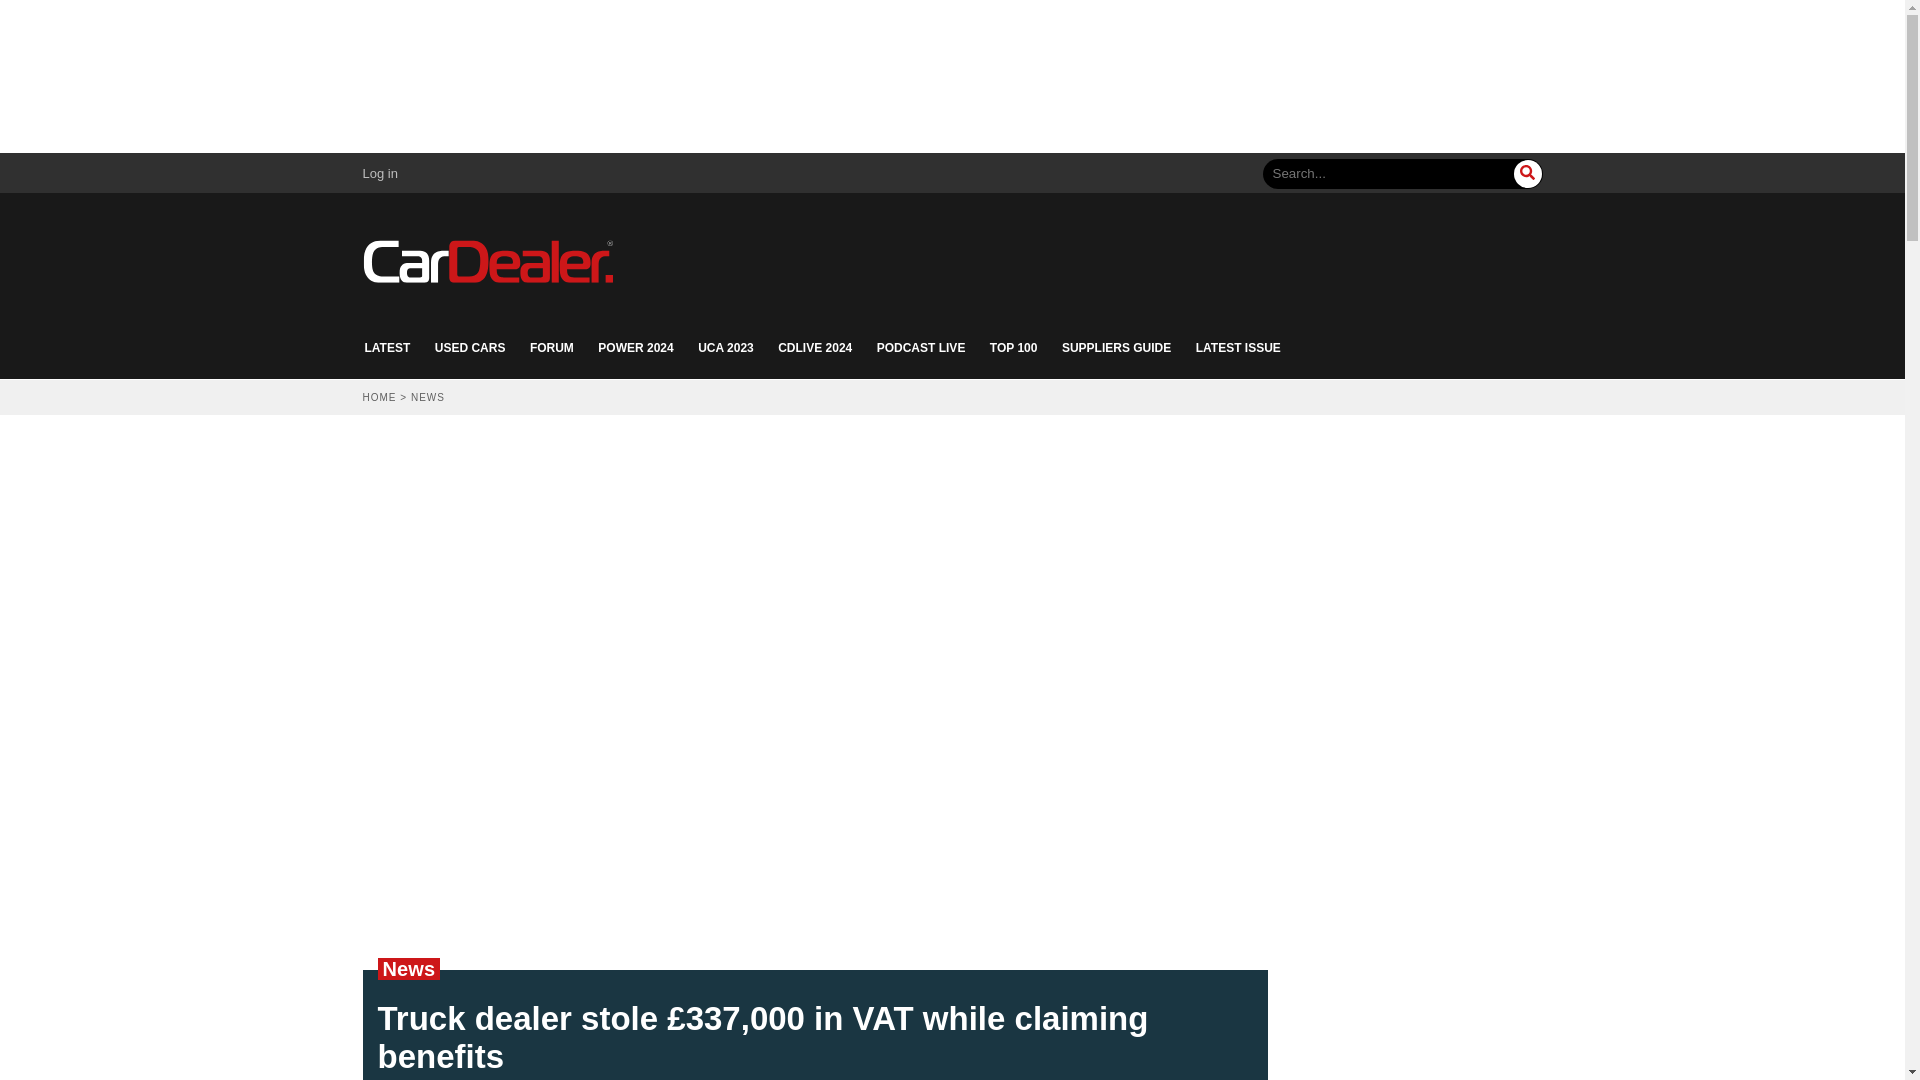 The image size is (1920, 1080). Describe the element at coordinates (378, 397) in the screenshot. I see `HOME` at that location.